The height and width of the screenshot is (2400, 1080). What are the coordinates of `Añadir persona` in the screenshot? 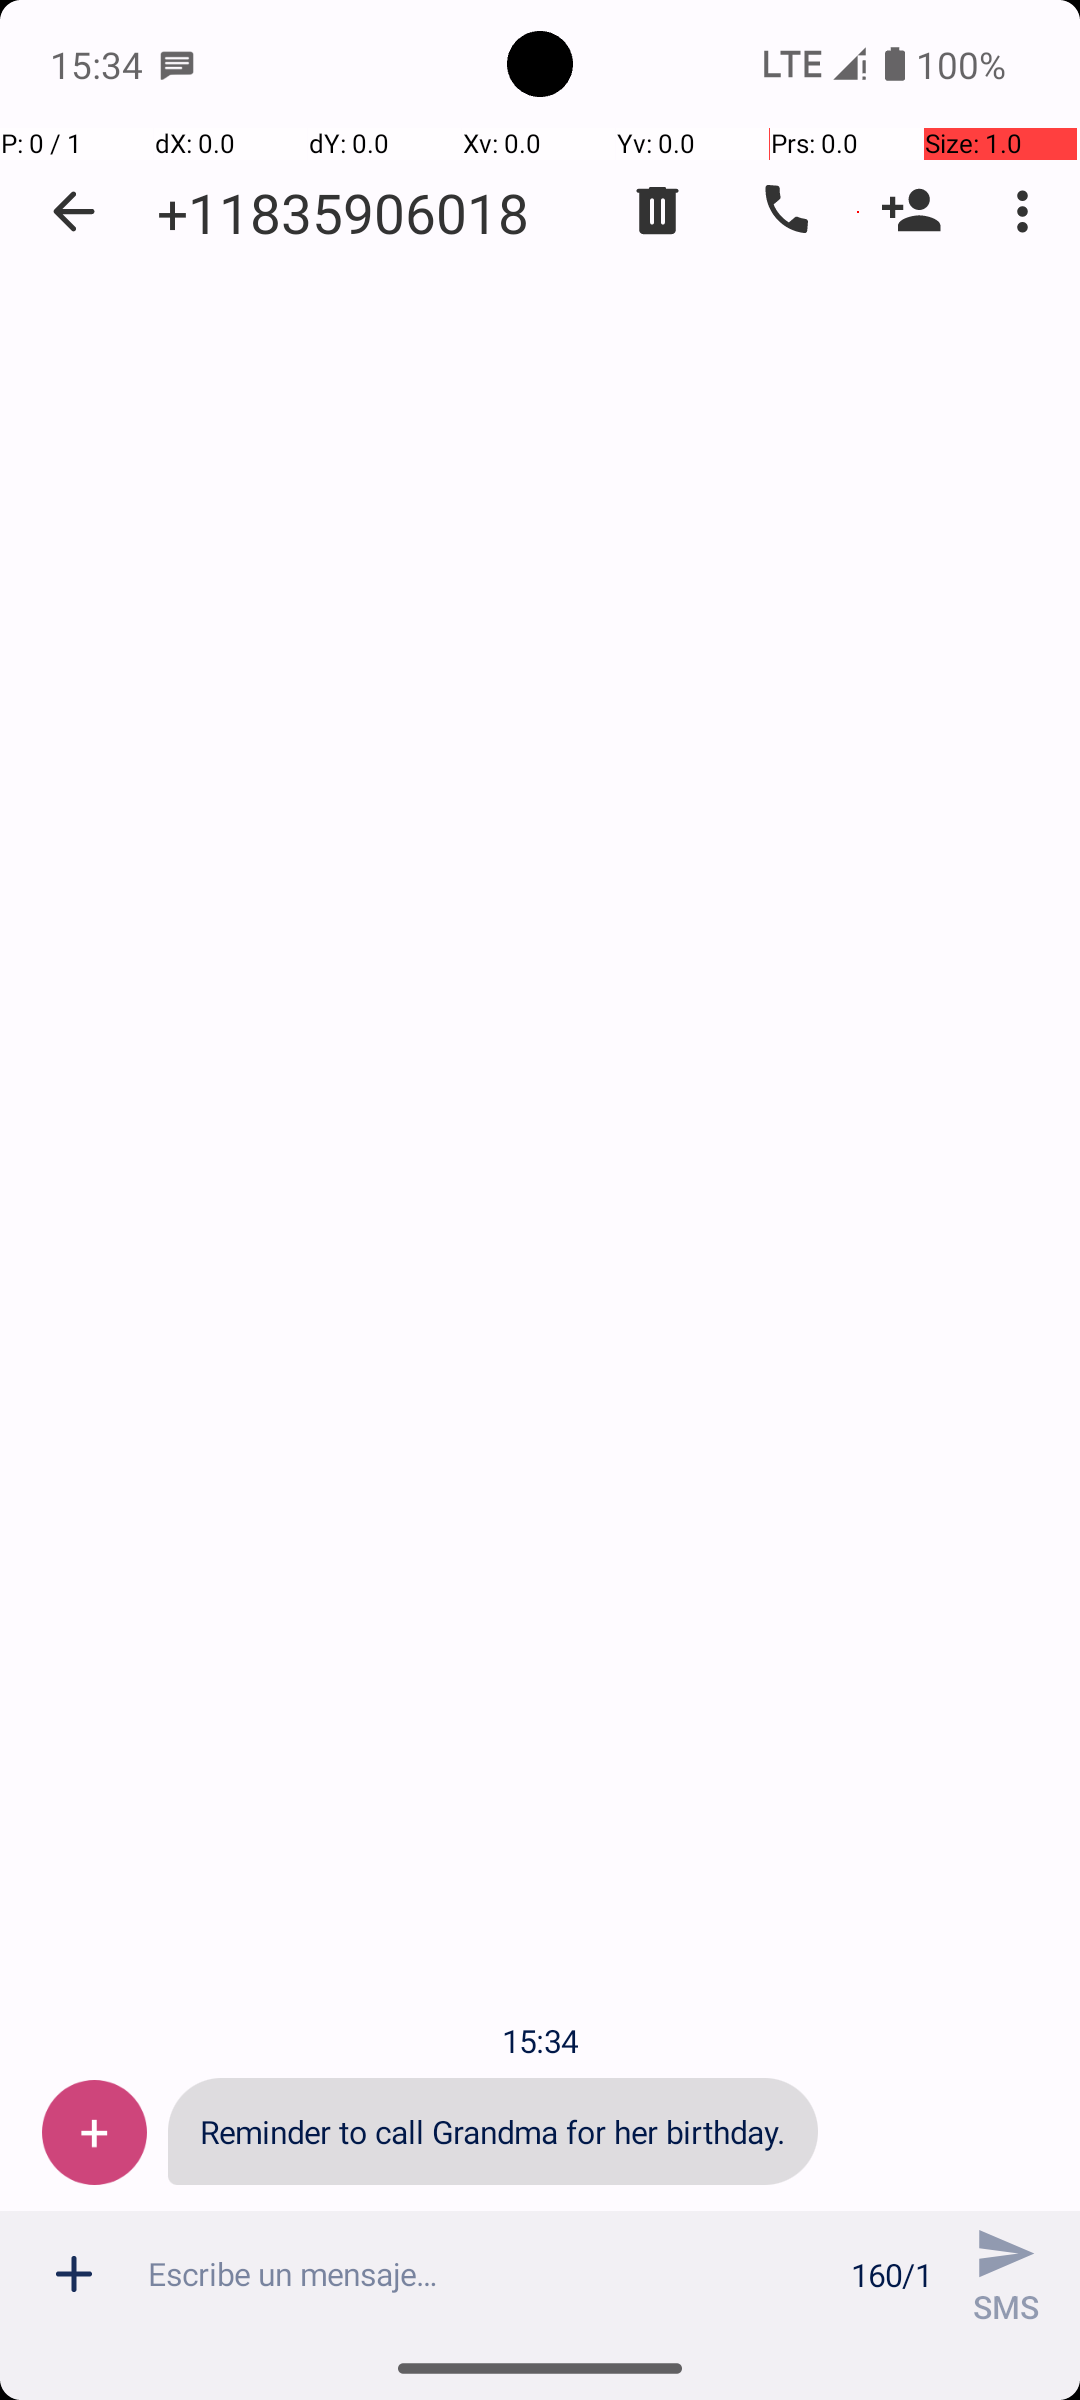 It's located at (912, 211).